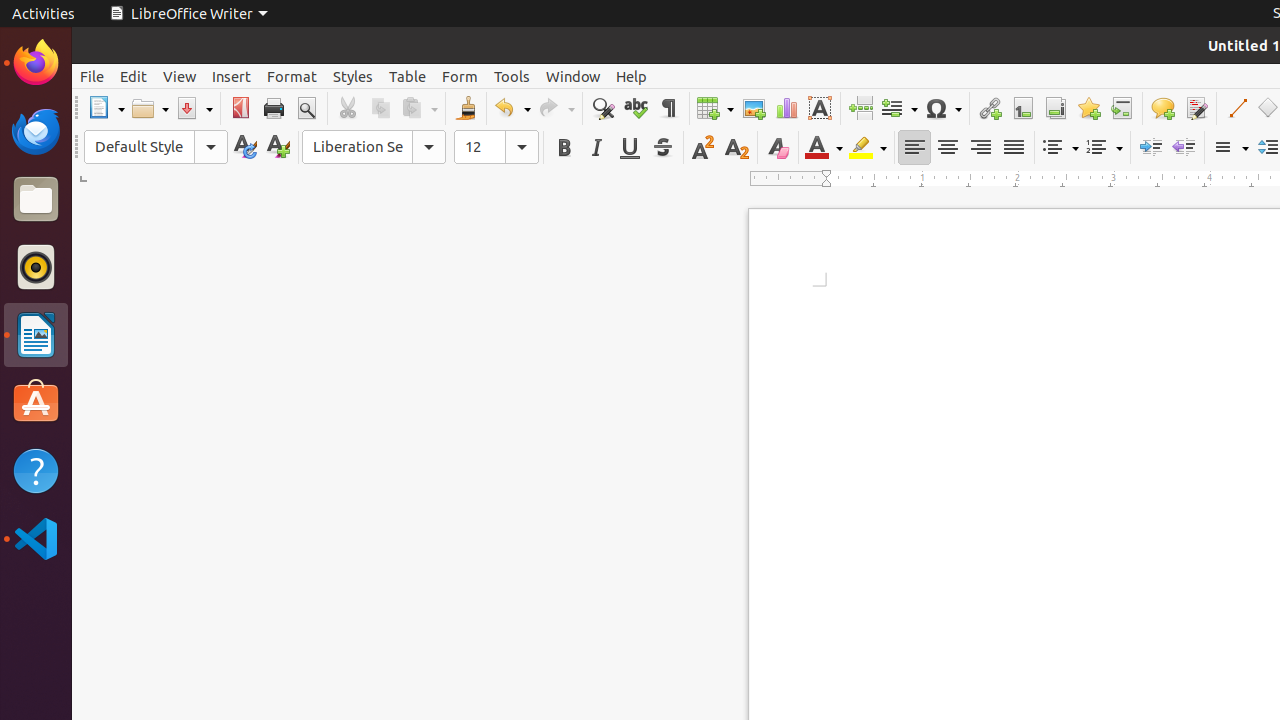 The image size is (1280, 720). I want to click on Clear, so click(778, 148).